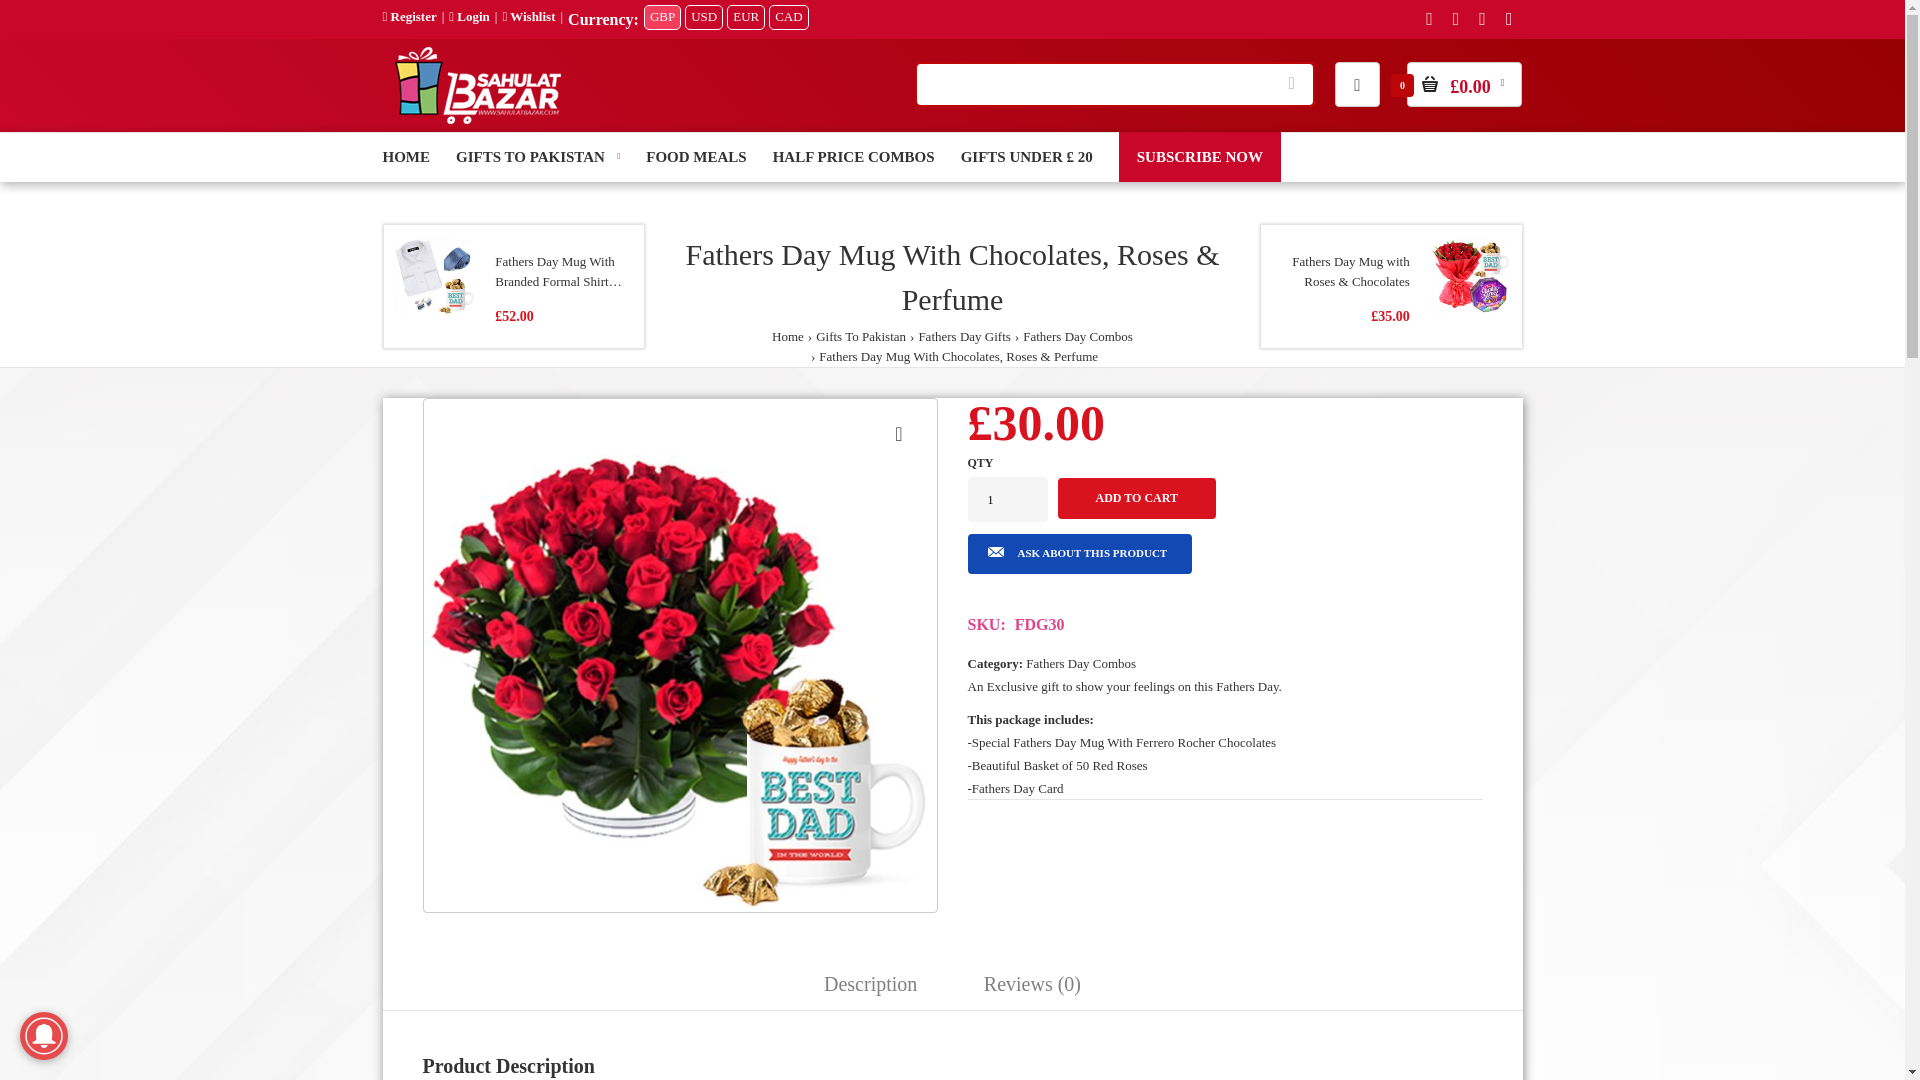 This screenshot has width=1920, height=1080. Describe the element at coordinates (406, 156) in the screenshot. I see `HOME` at that location.